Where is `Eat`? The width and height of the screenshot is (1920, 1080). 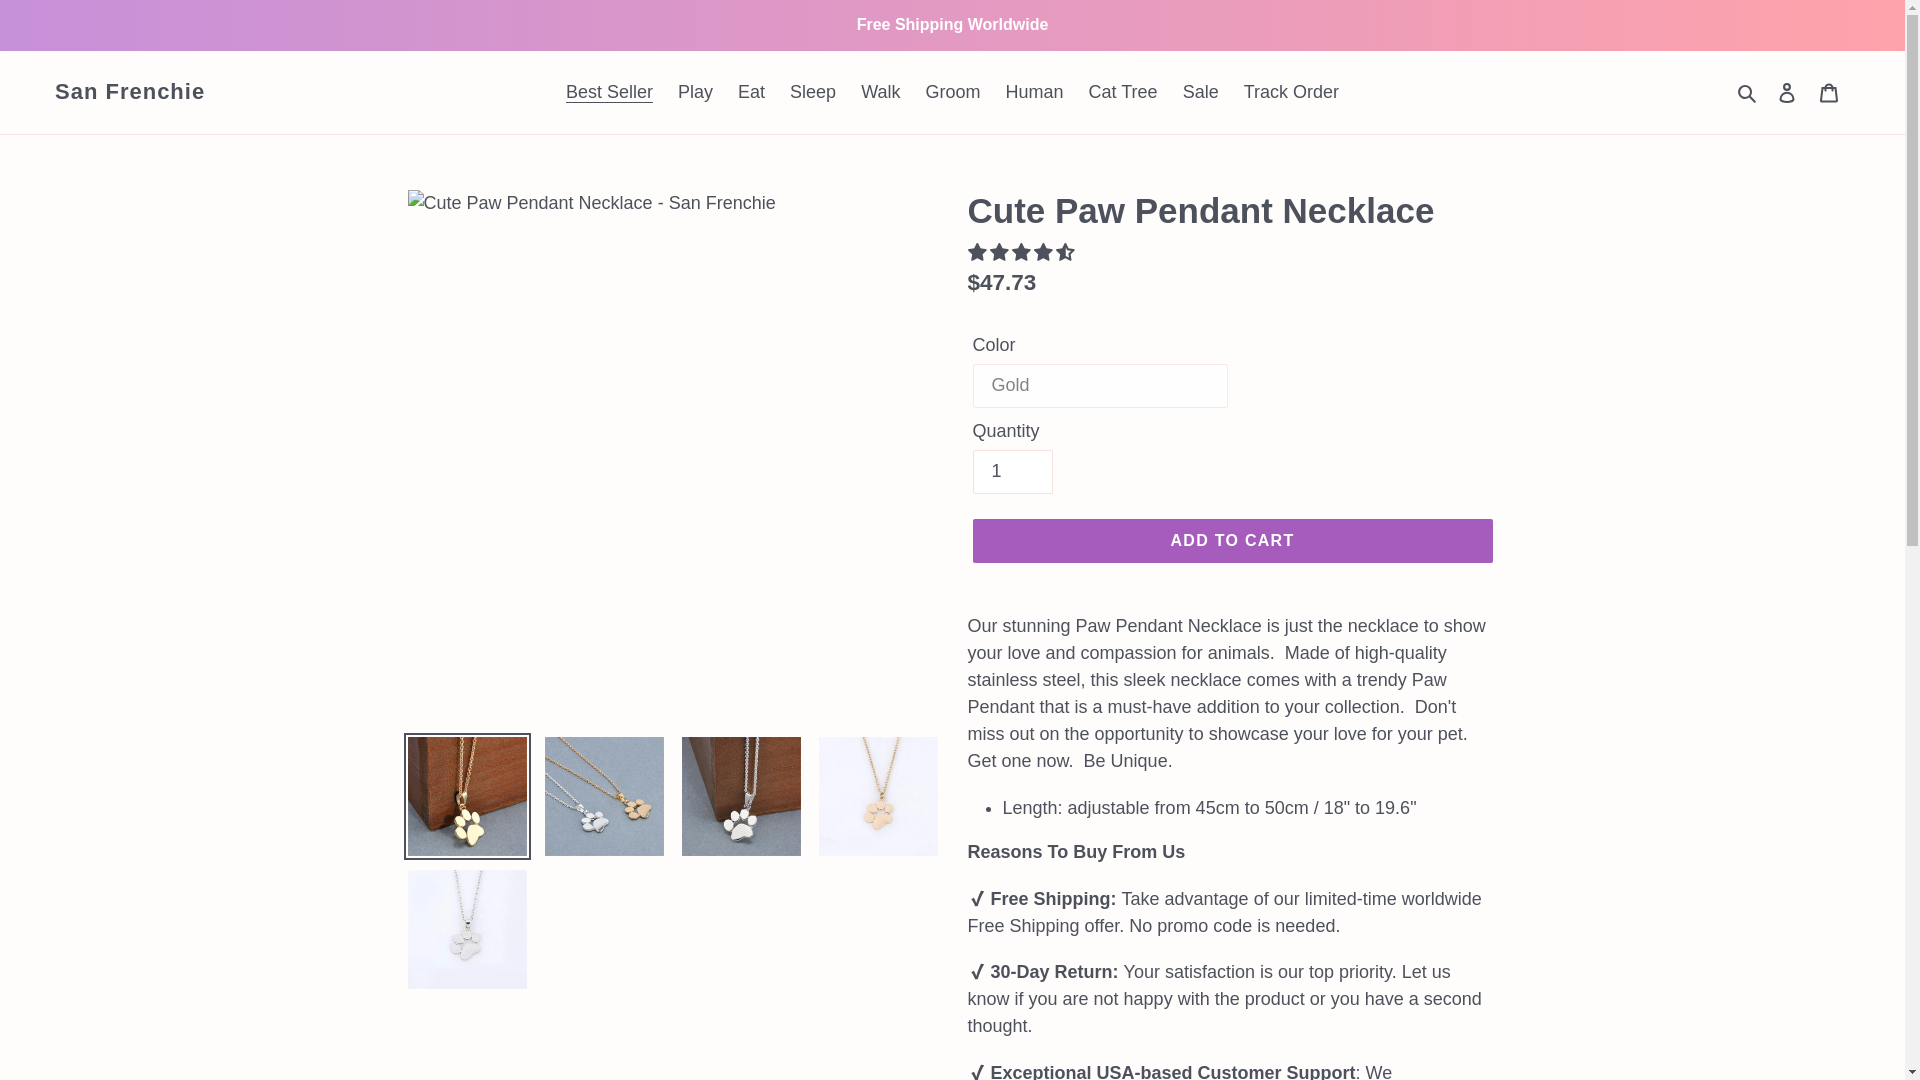 Eat is located at coordinates (751, 92).